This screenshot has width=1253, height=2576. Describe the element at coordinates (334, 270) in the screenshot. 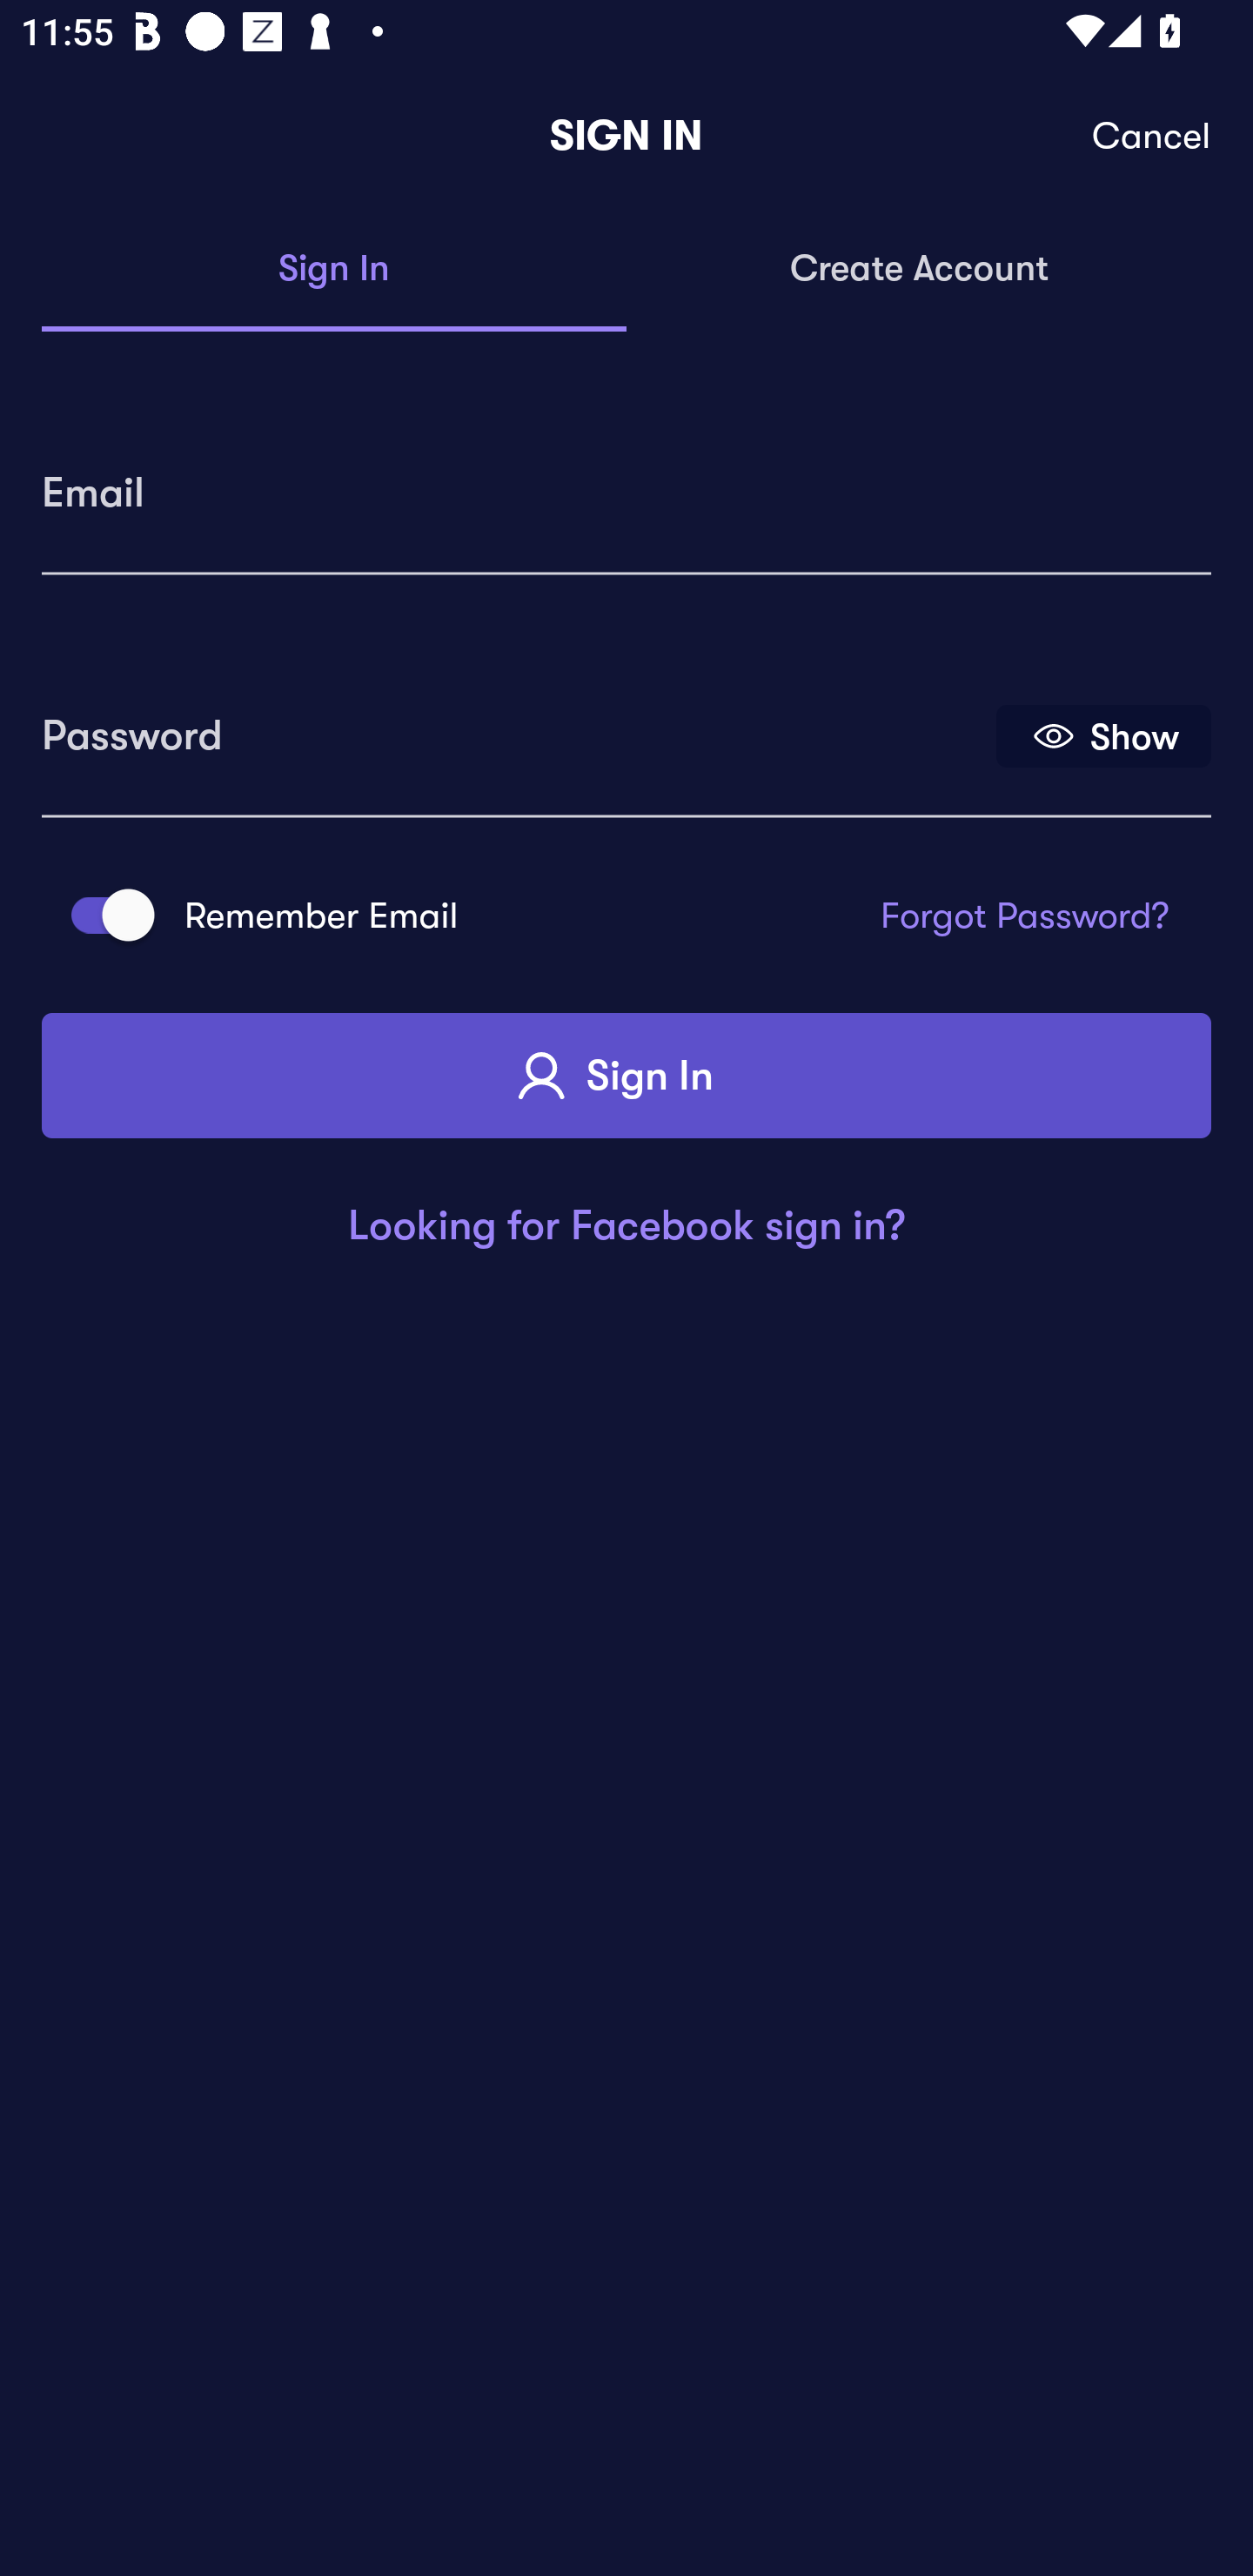

I see `Sign In` at that location.